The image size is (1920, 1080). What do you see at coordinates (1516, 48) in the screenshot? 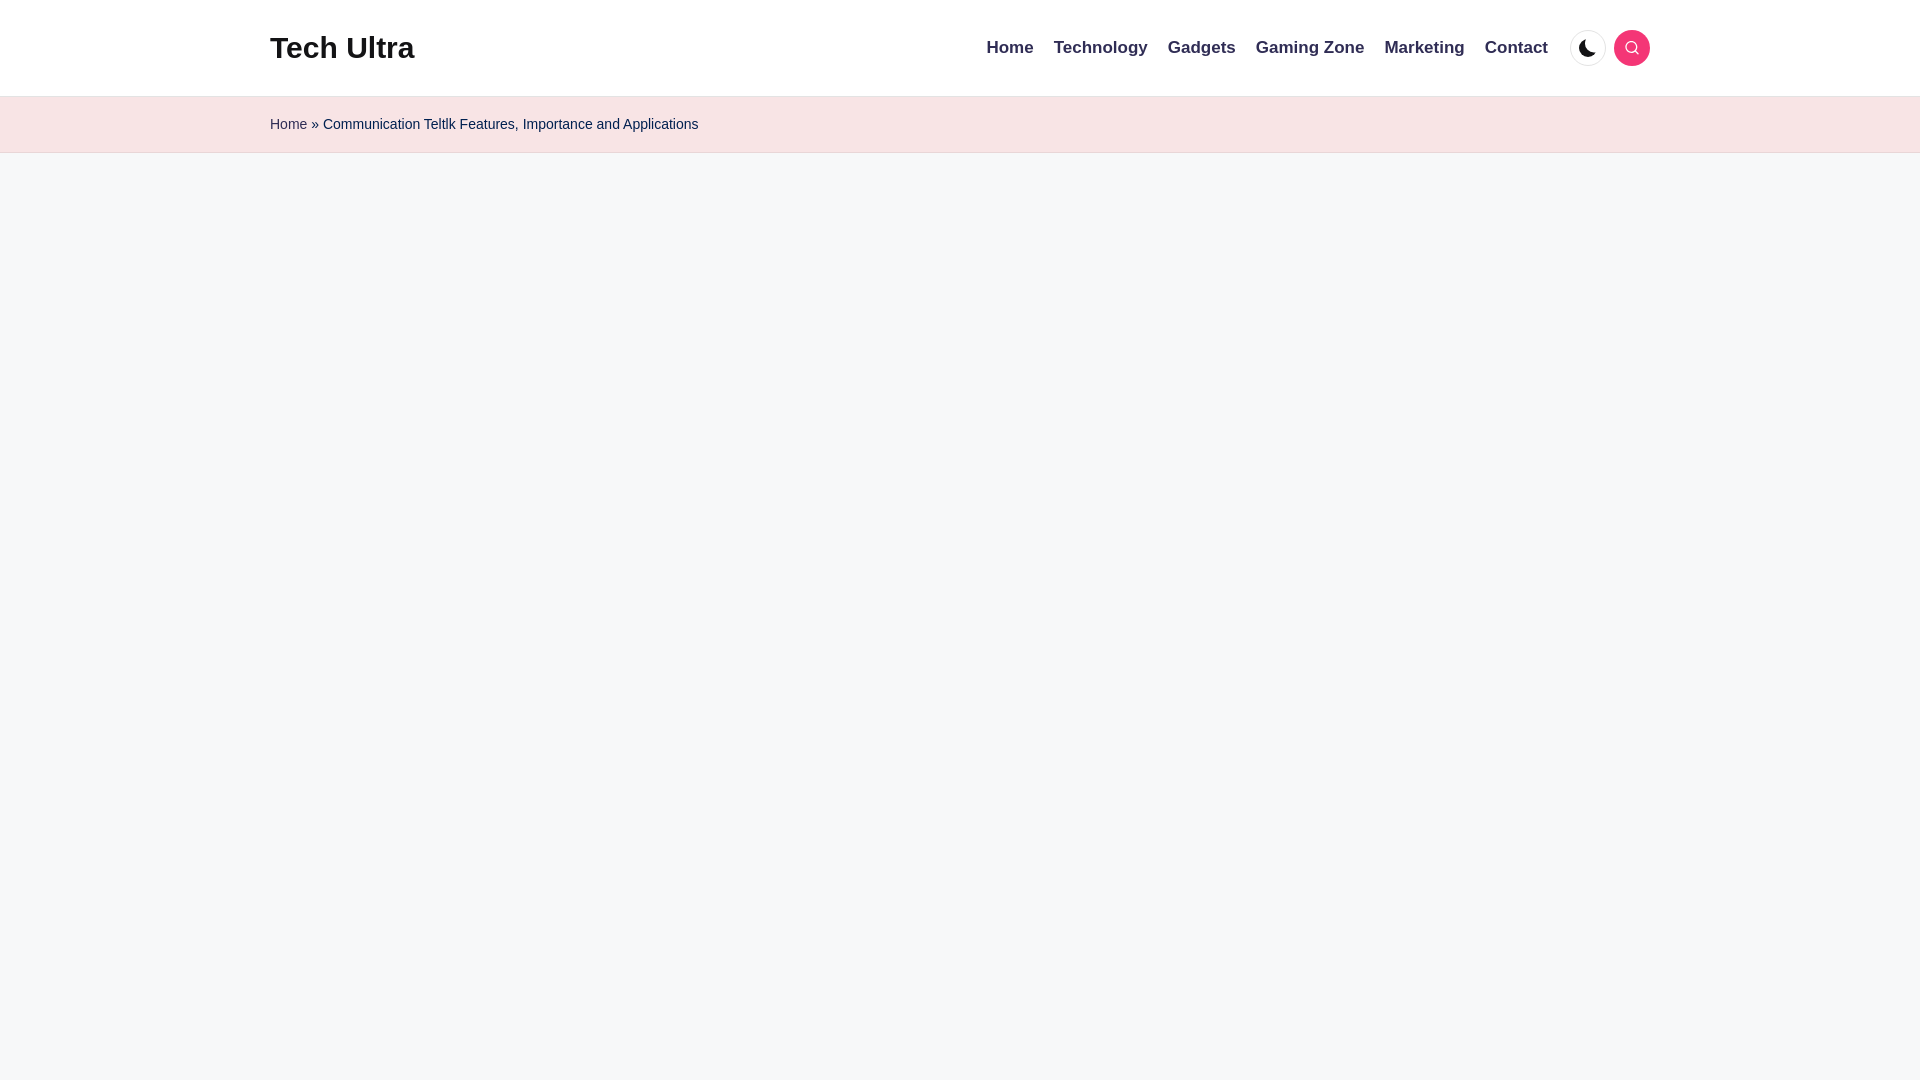
I see `Contact` at bounding box center [1516, 48].